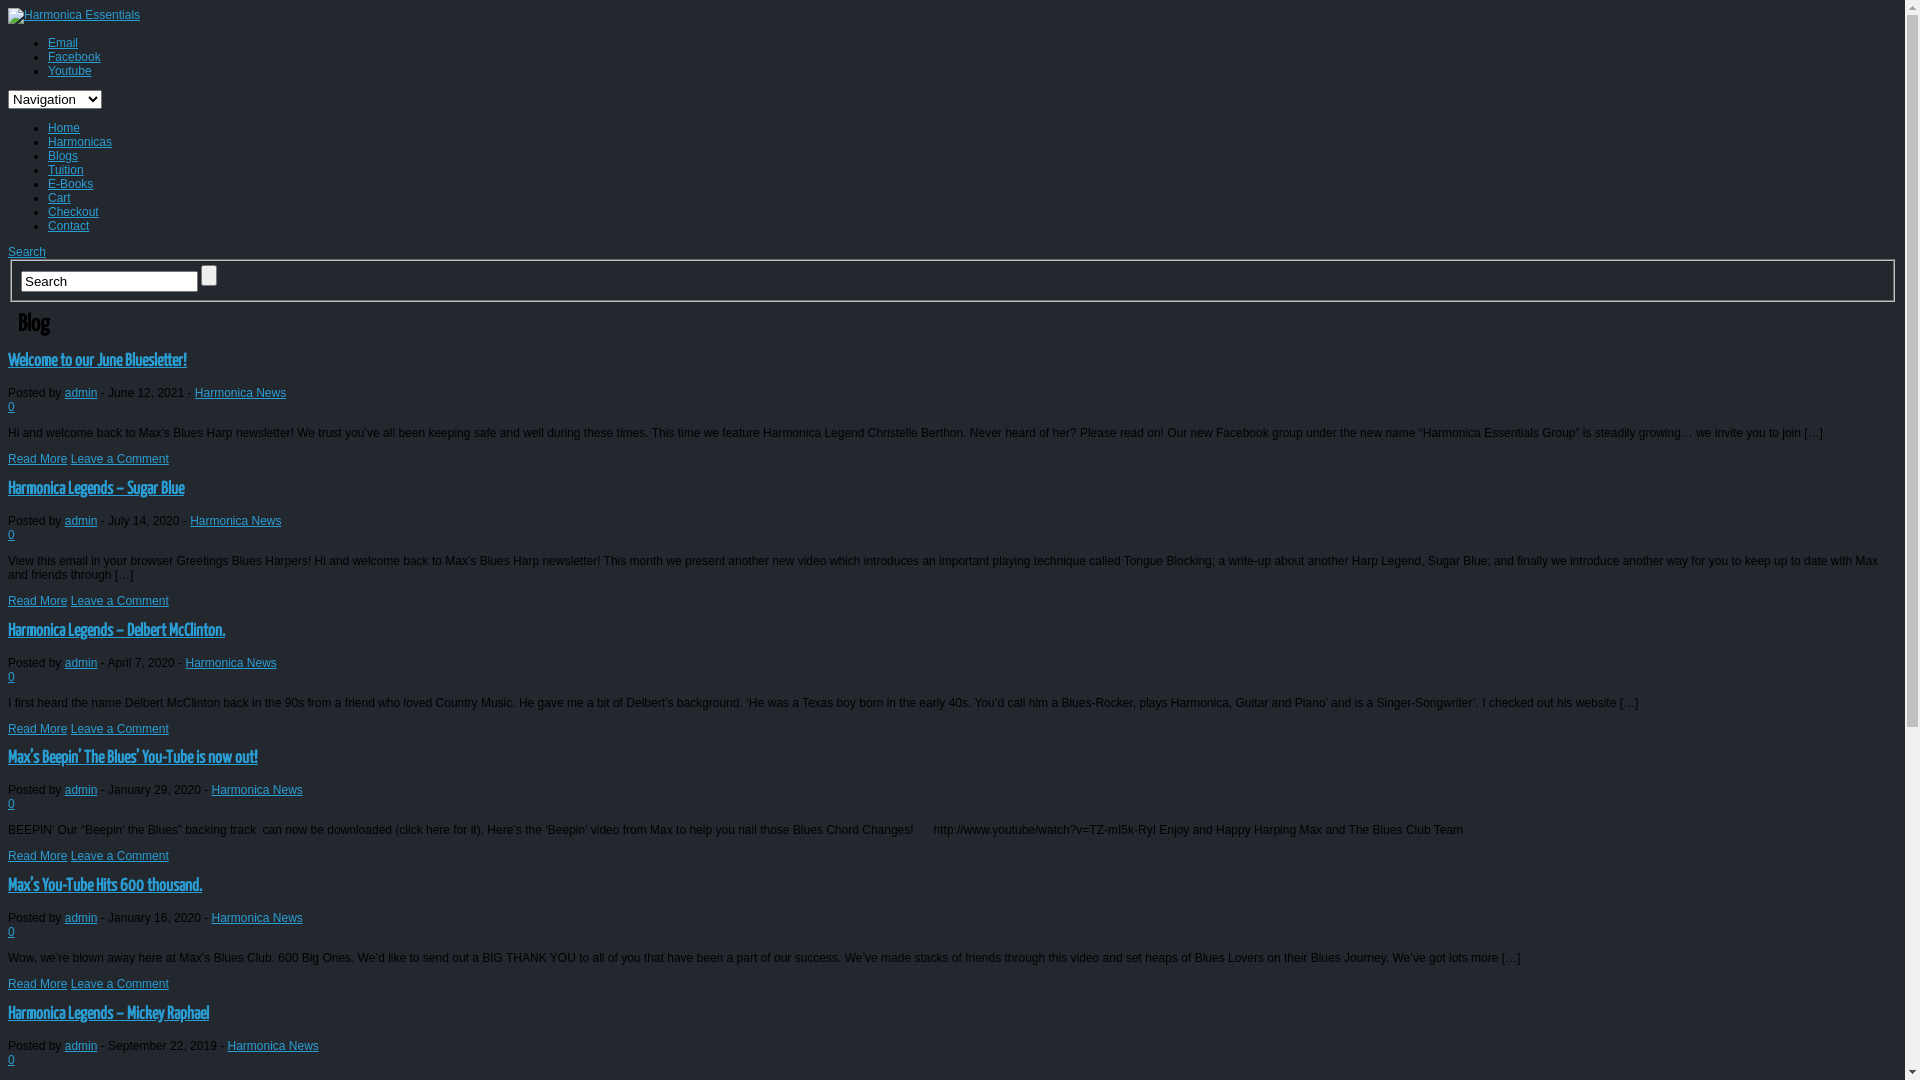 The image size is (1920, 1080). I want to click on admin, so click(82, 393).